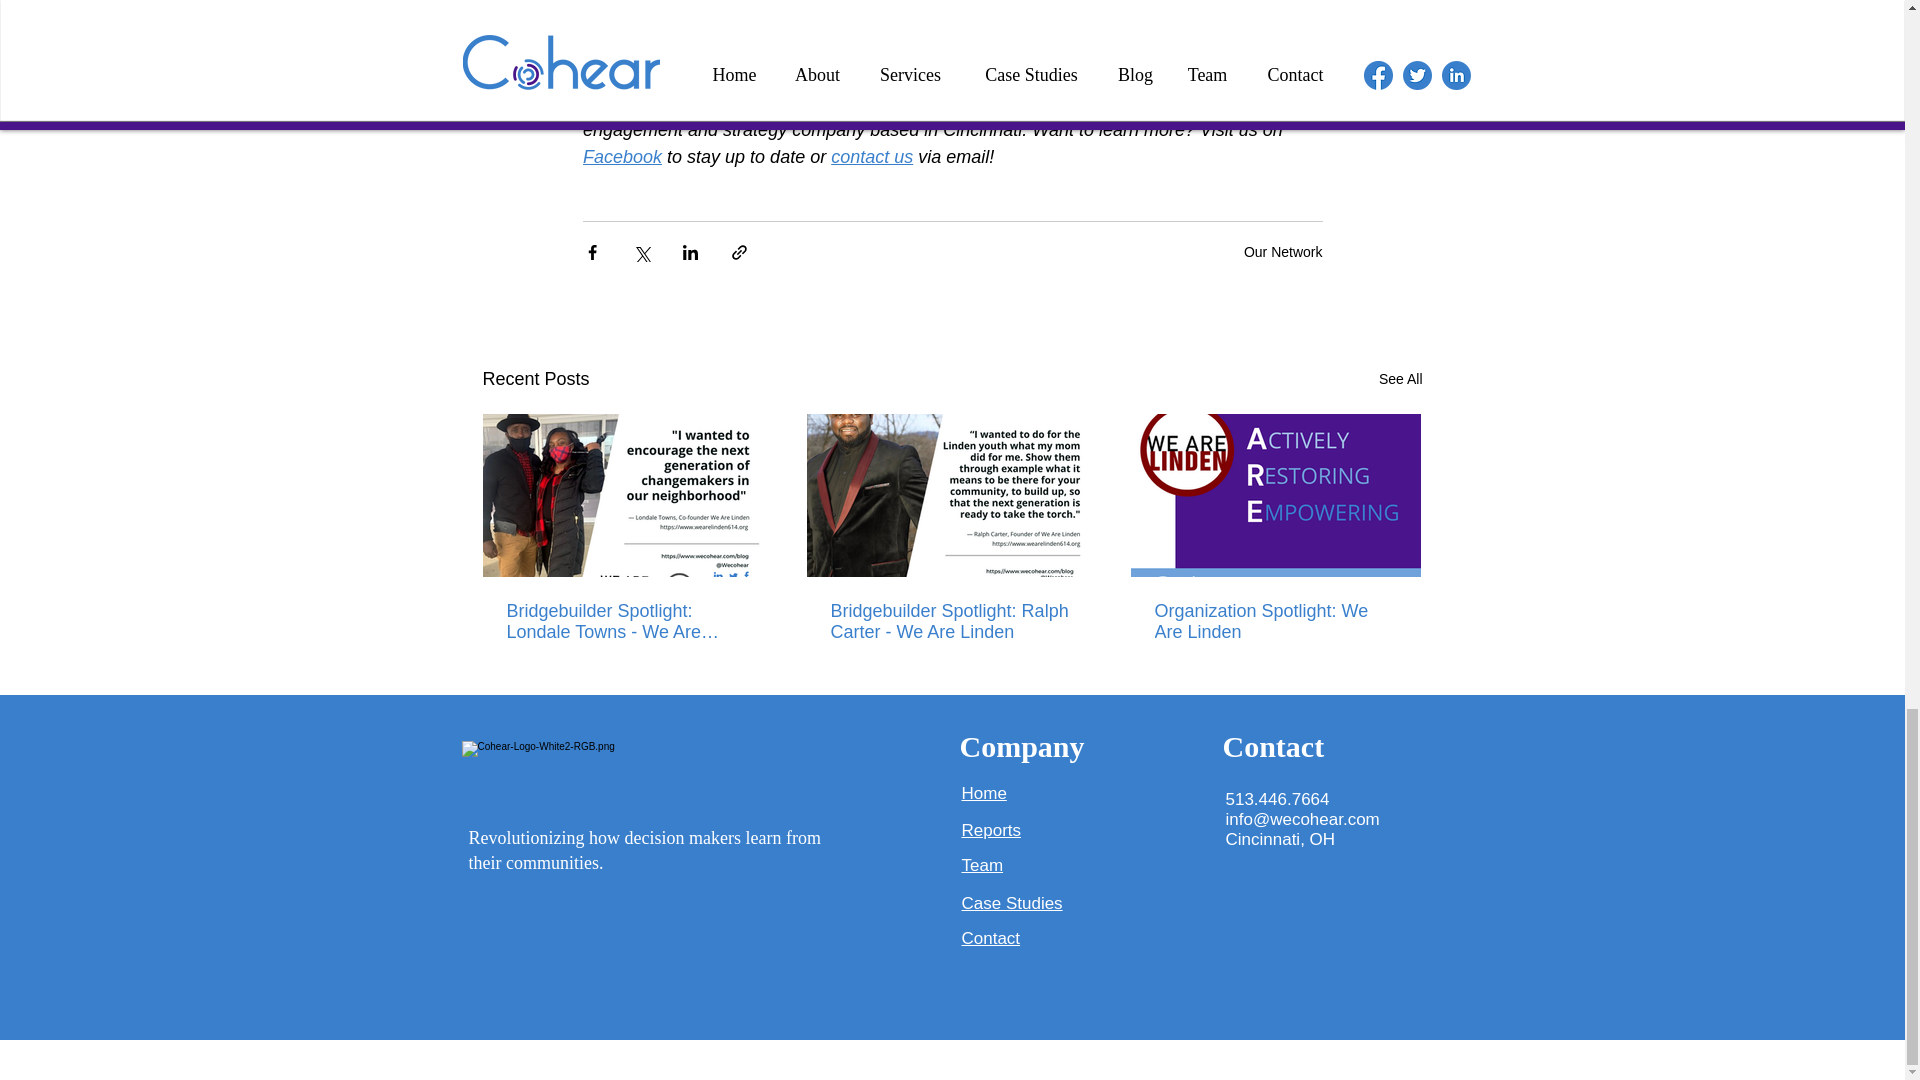 The image size is (1920, 1080). What do you see at coordinates (1400, 380) in the screenshot?
I see `See All` at bounding box center [1400, 380].